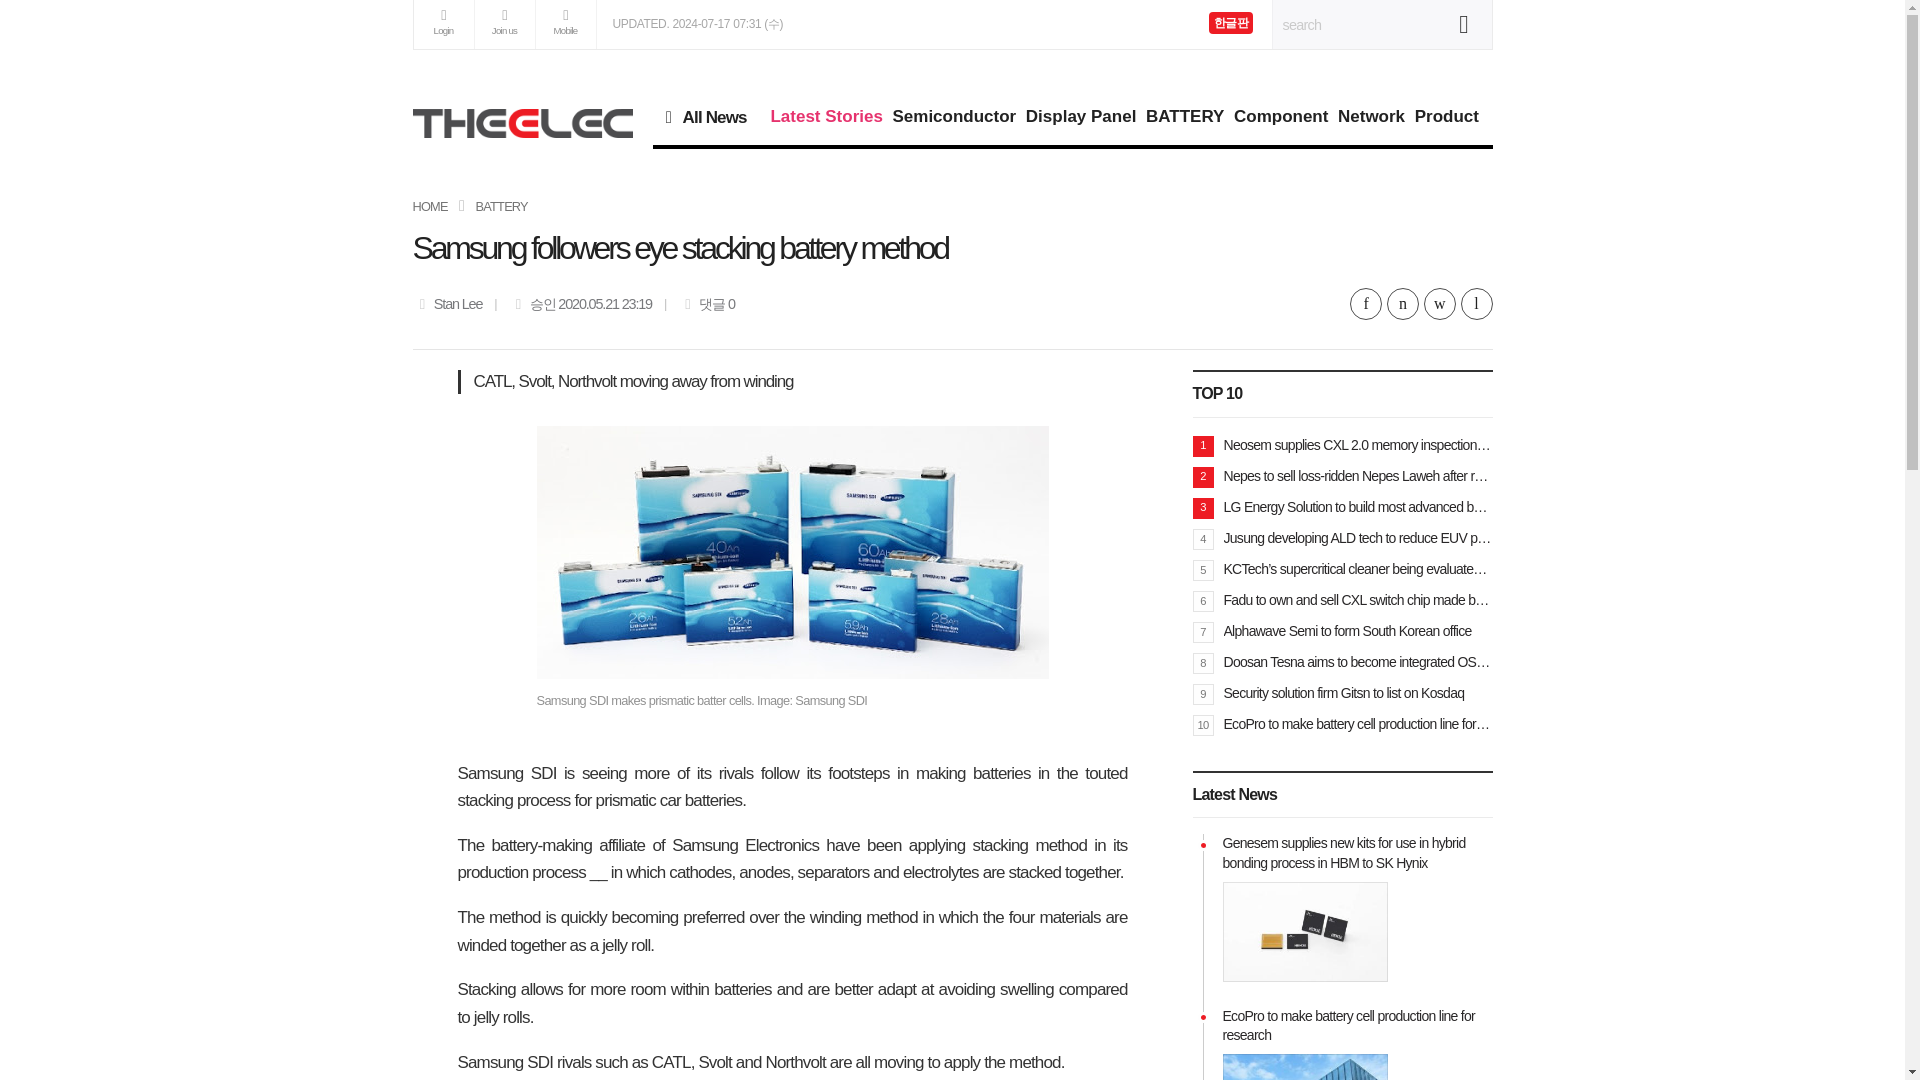 The height and width of the screenshot is (1080, 1920). Describe the element at coordinates (444, 24) in the screenshot. I see `Login` at that location.